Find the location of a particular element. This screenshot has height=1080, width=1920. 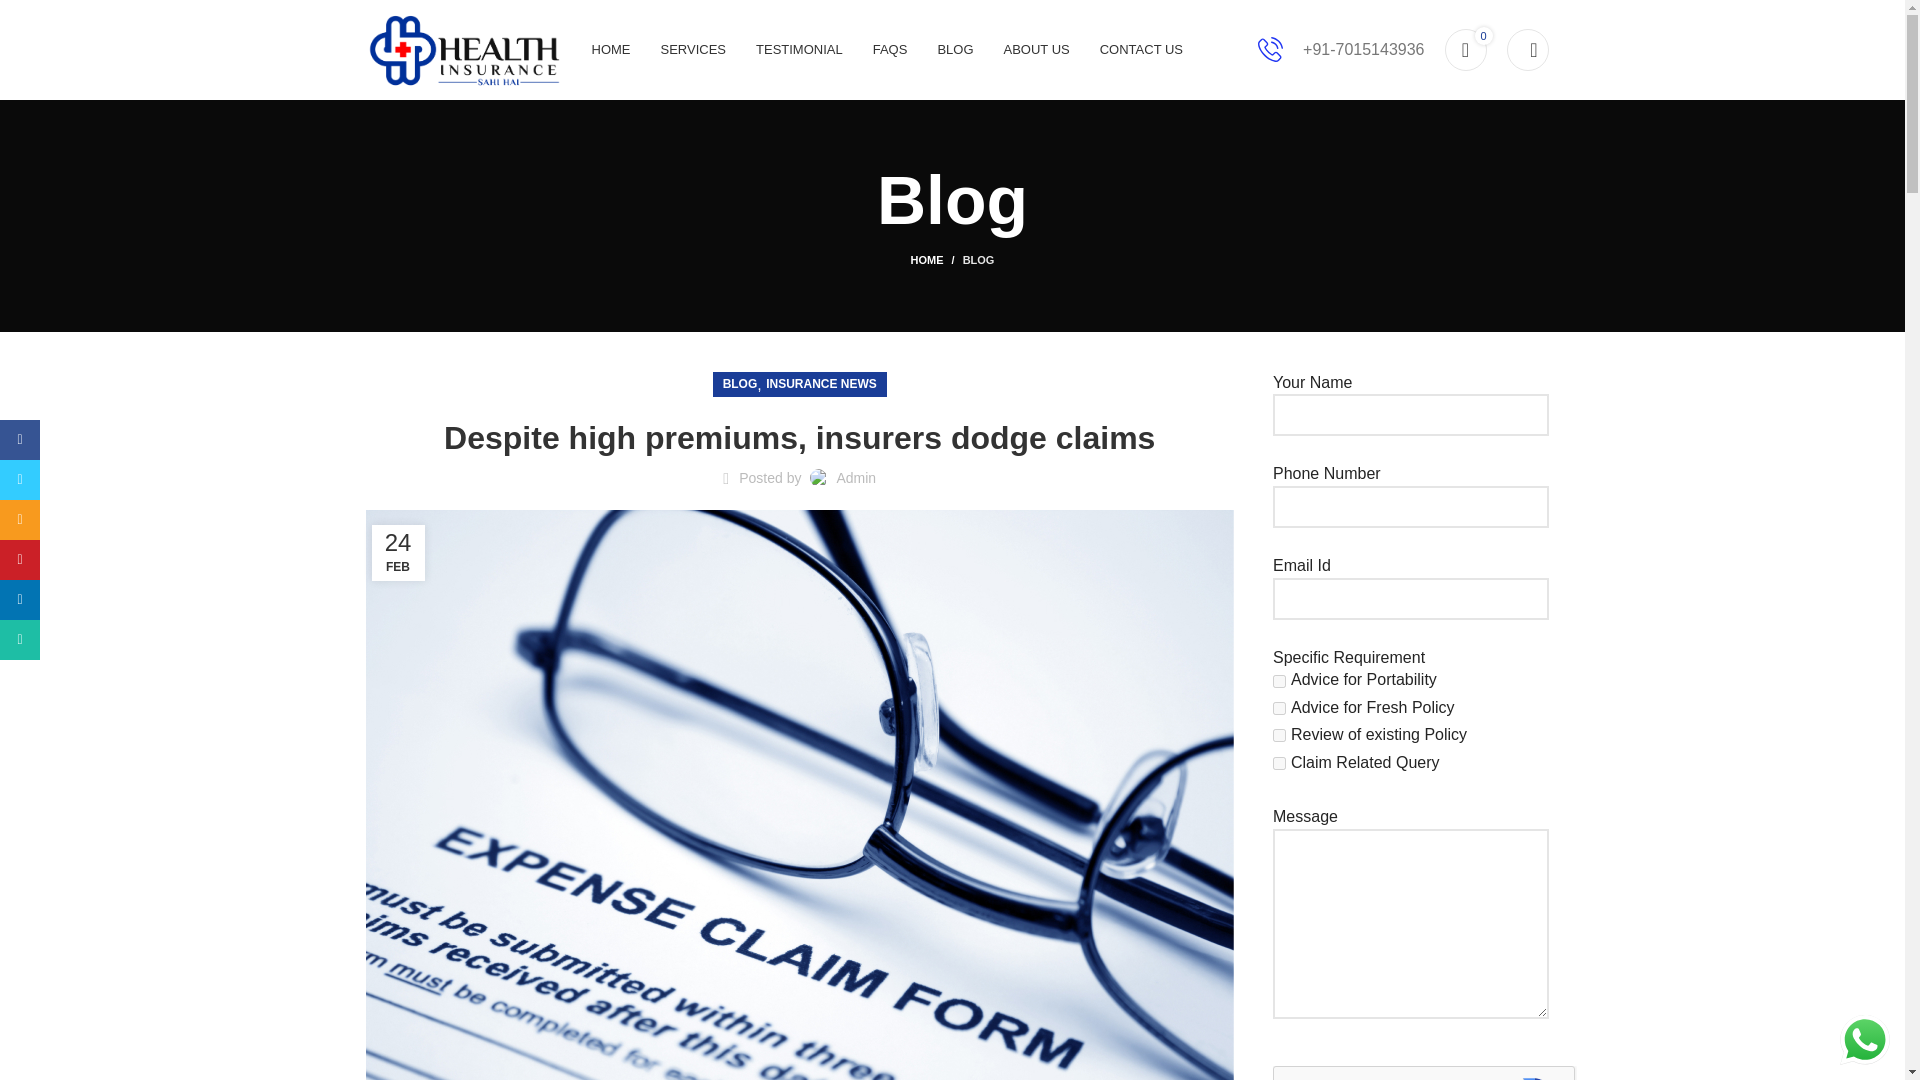

BLOG is located at coordinates (978, 259).